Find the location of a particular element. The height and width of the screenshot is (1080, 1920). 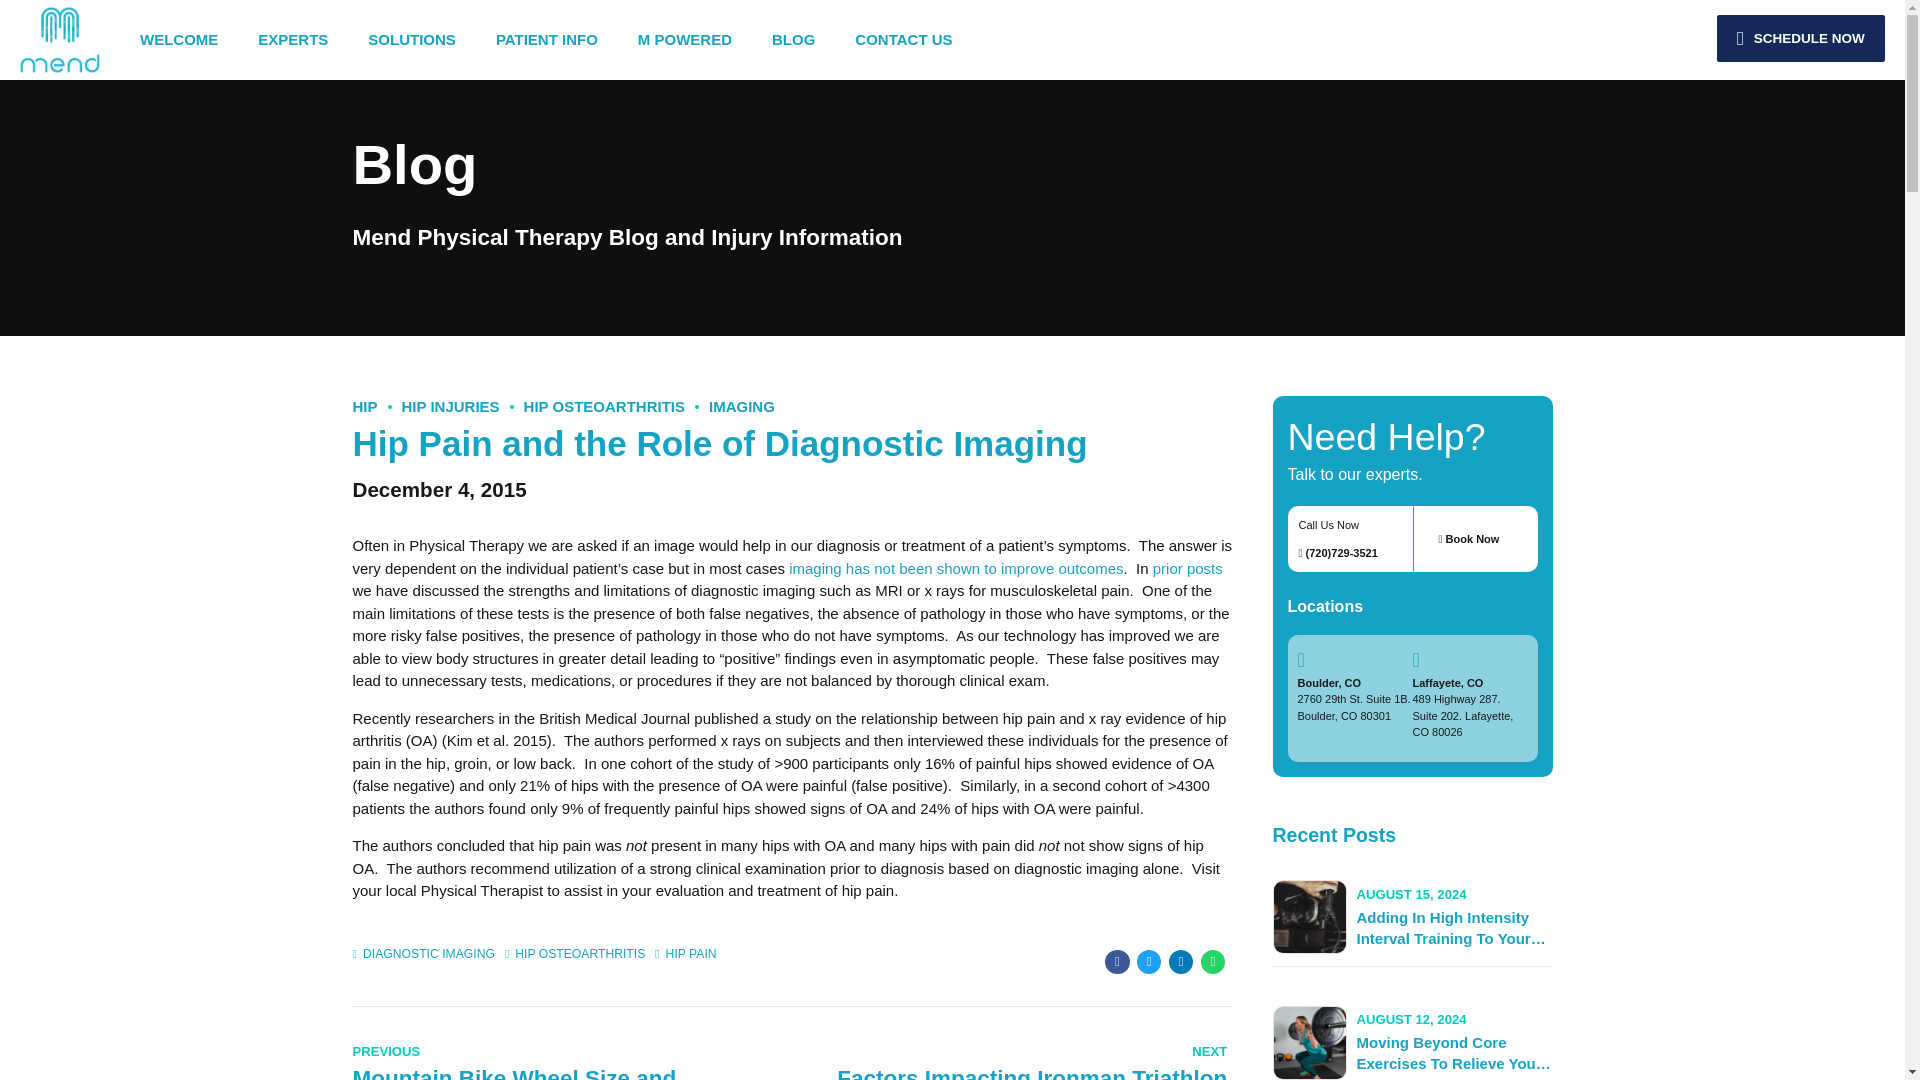

Share on WhatsApp is located at coordinates (1212, 962).